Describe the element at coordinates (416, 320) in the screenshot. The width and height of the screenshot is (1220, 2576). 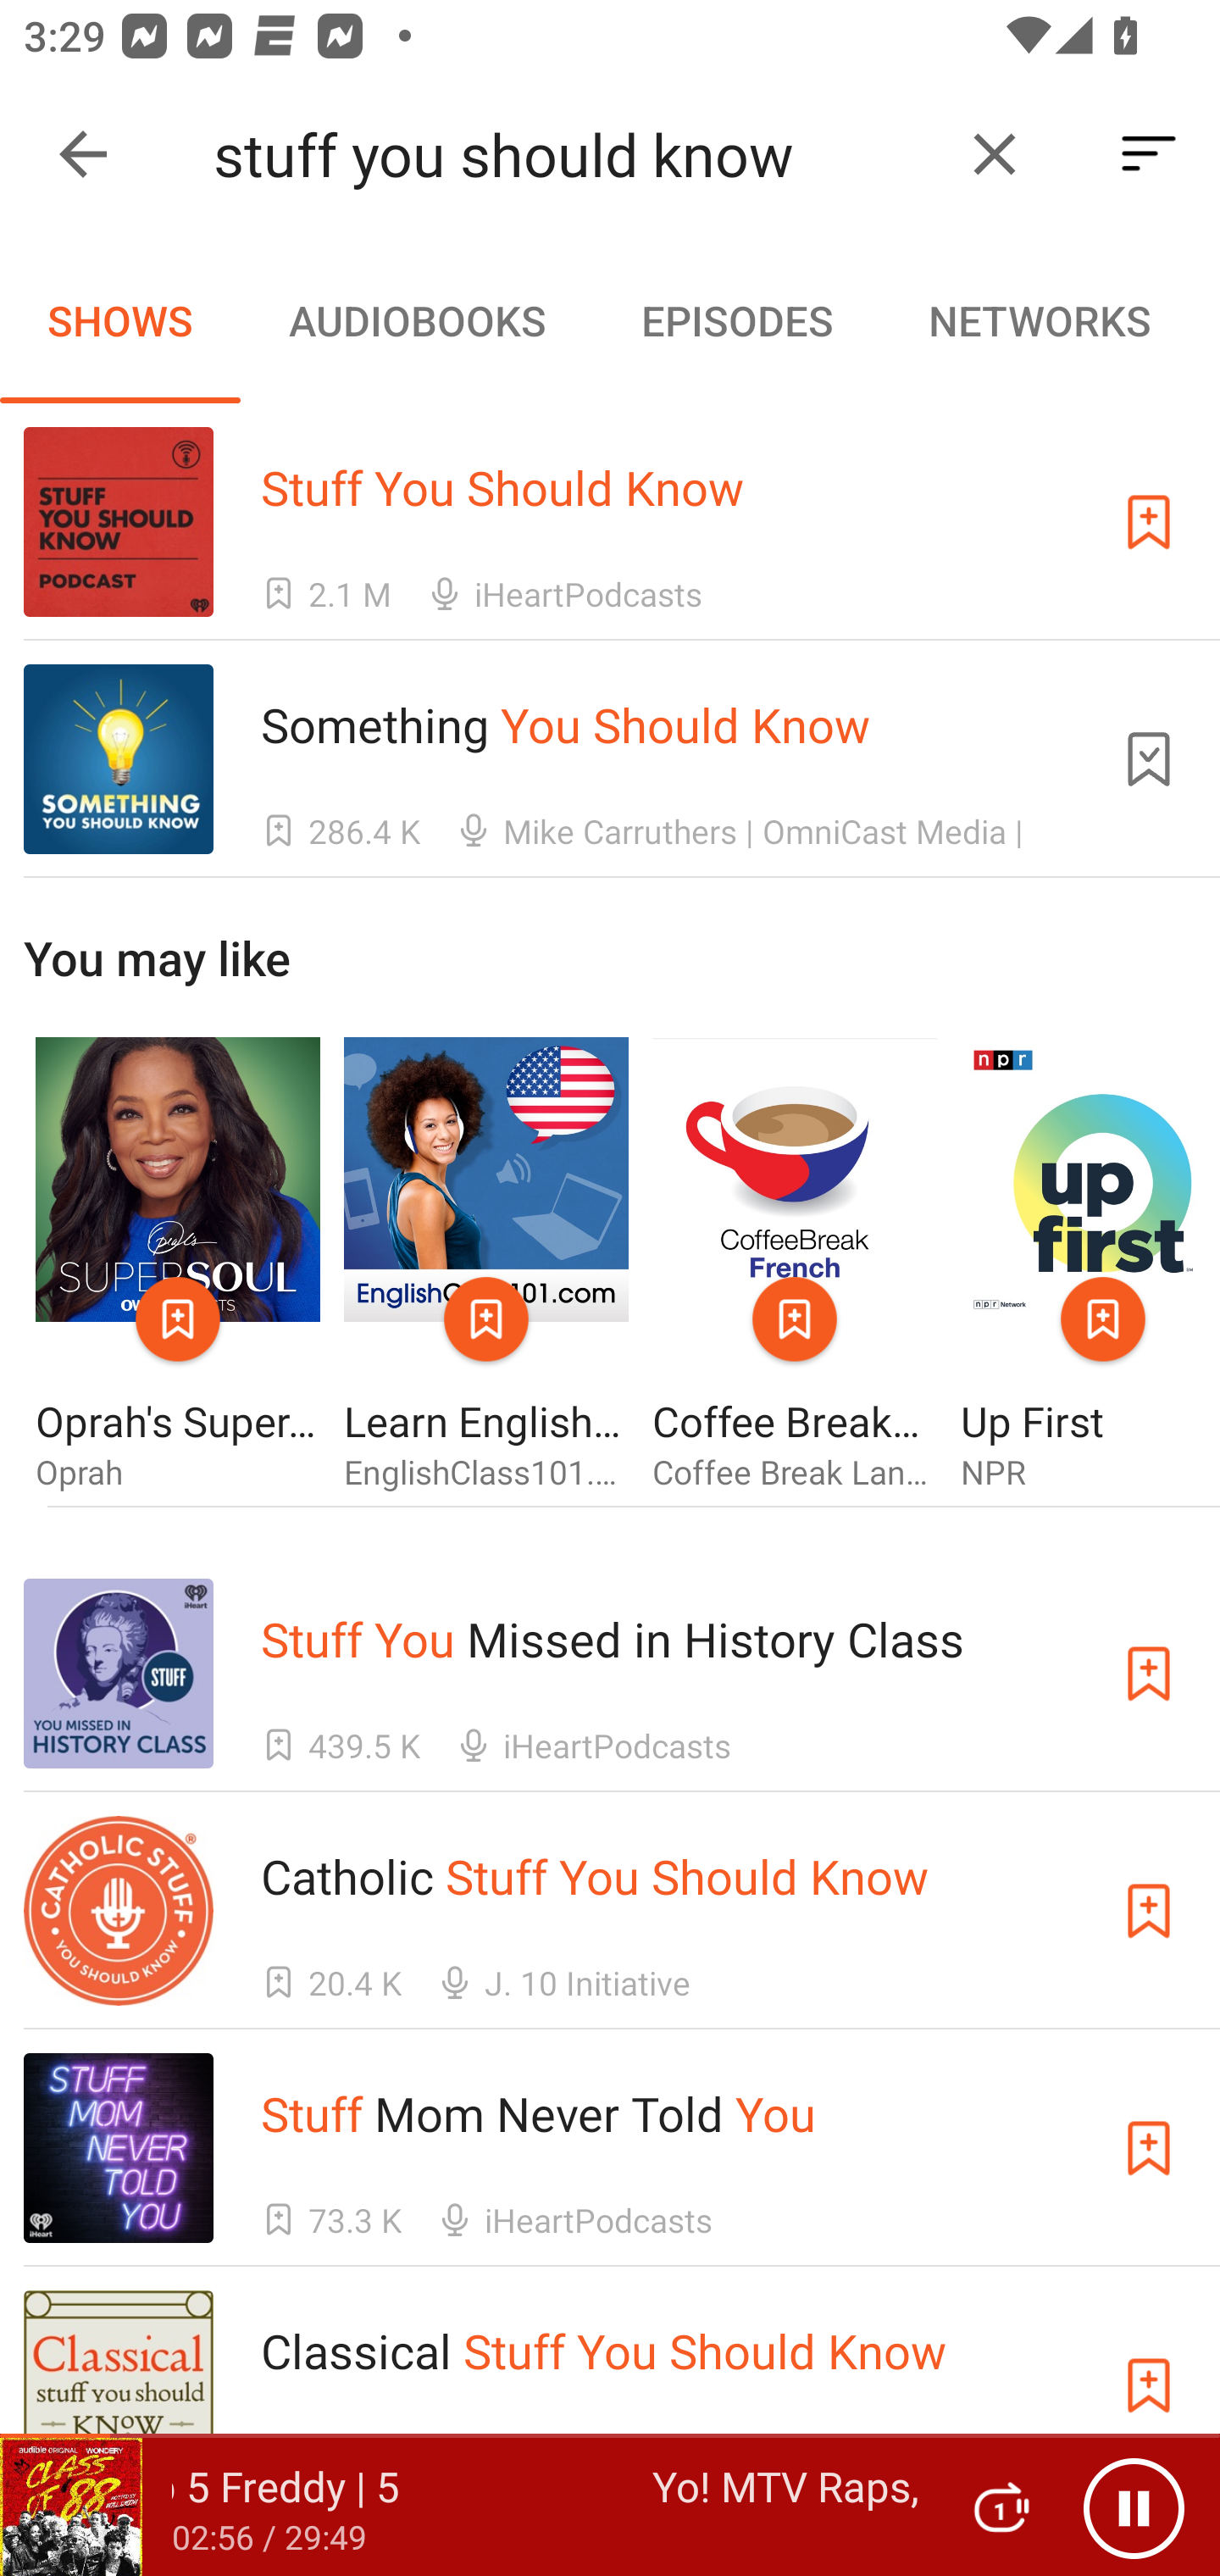
I see `AUDIOBOOKS` at that location.